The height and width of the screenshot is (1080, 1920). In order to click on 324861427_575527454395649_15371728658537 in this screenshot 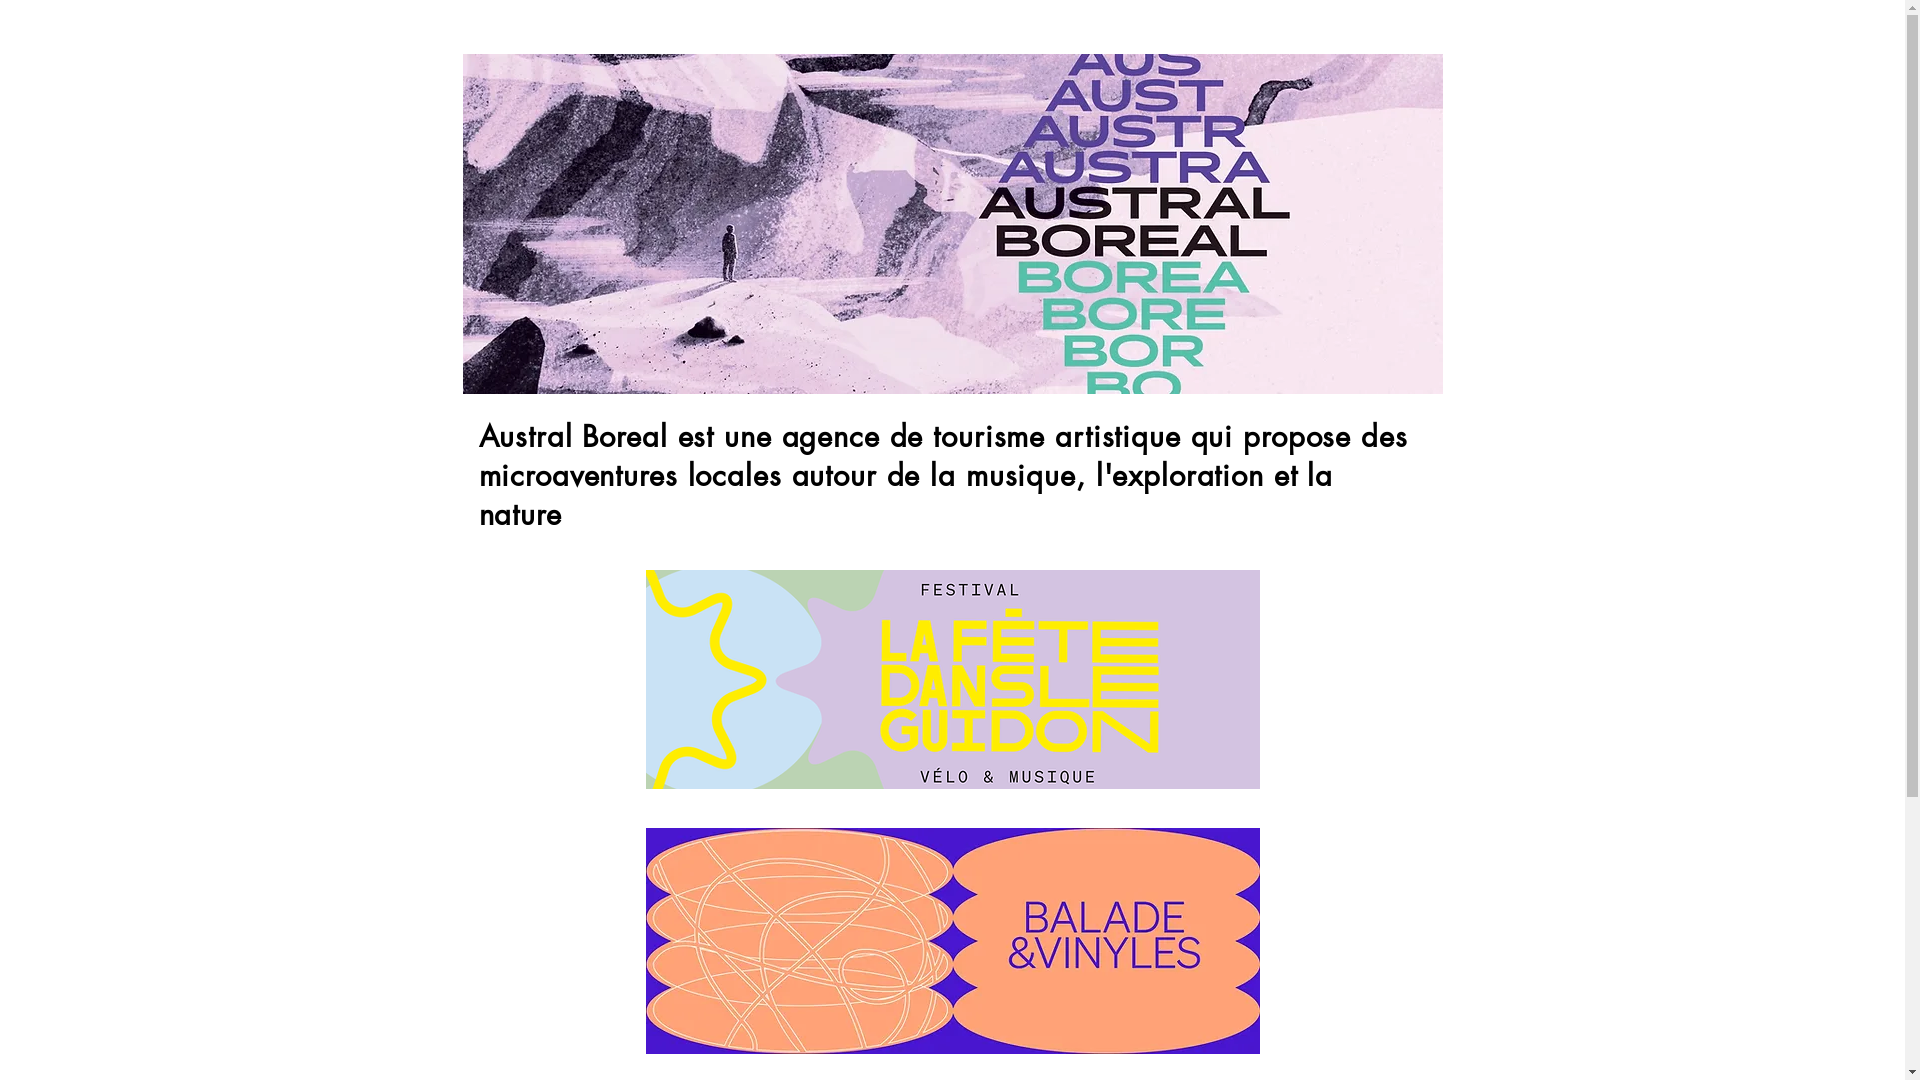, I will do `click(953, 680)`.